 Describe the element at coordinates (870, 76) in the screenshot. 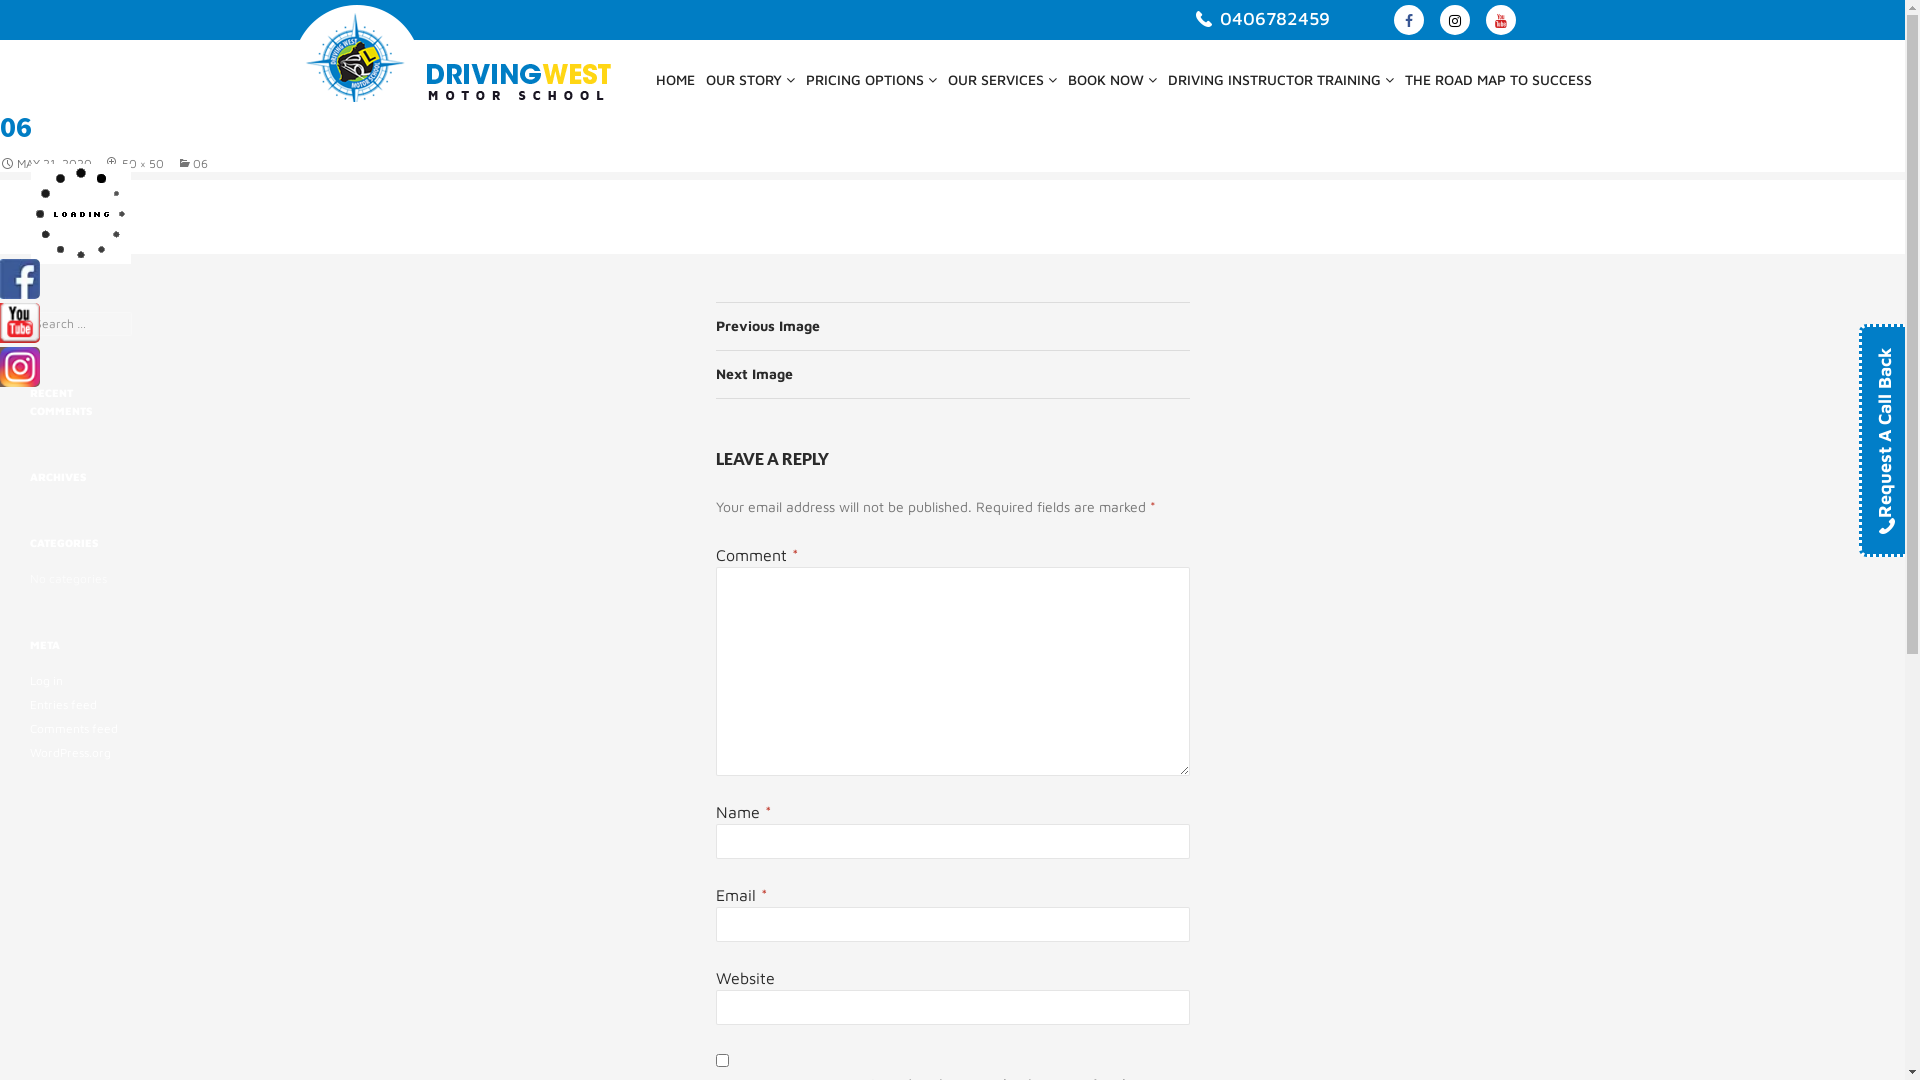

I see `PRICING OPTIONS` at that location.